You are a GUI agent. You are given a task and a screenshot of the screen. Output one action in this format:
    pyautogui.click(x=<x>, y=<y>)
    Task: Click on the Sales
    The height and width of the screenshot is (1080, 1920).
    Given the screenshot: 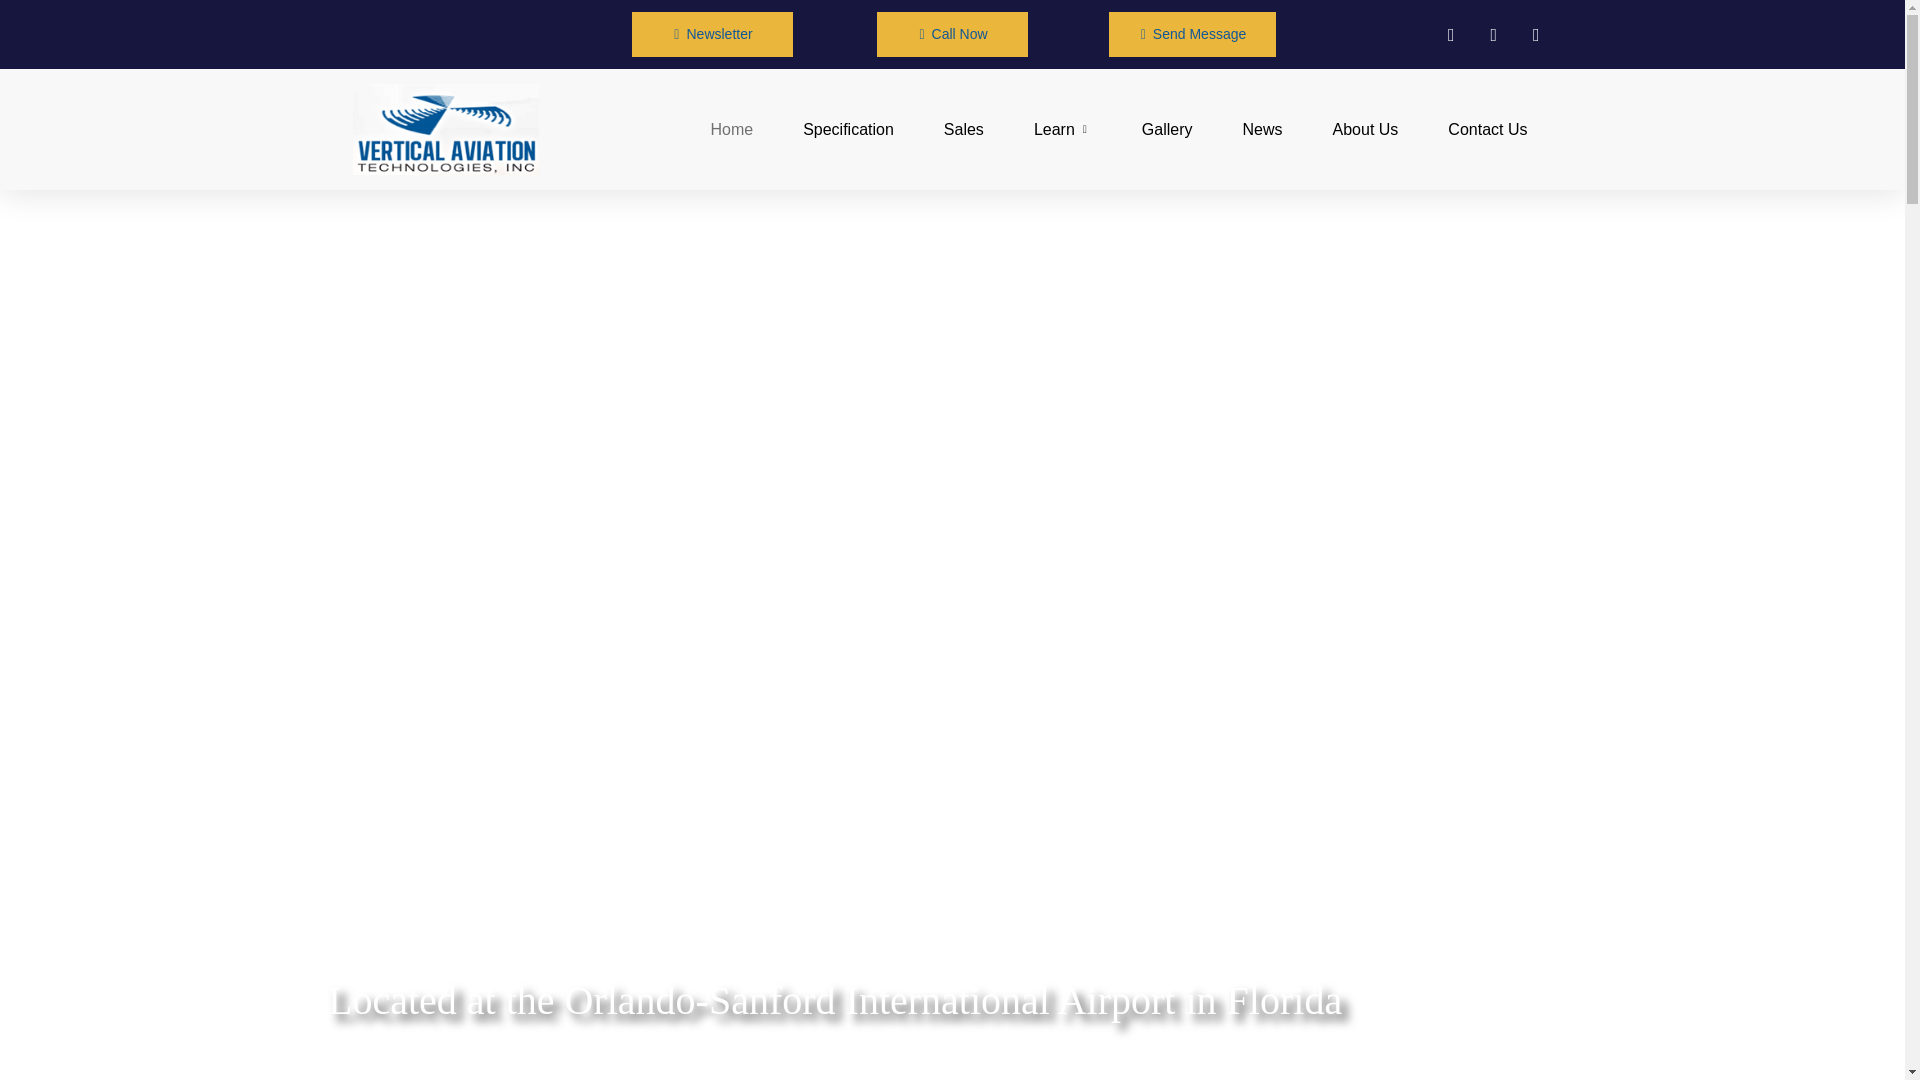 What is the action you would take?
    pyautogui.click(x=964, y=129)
    